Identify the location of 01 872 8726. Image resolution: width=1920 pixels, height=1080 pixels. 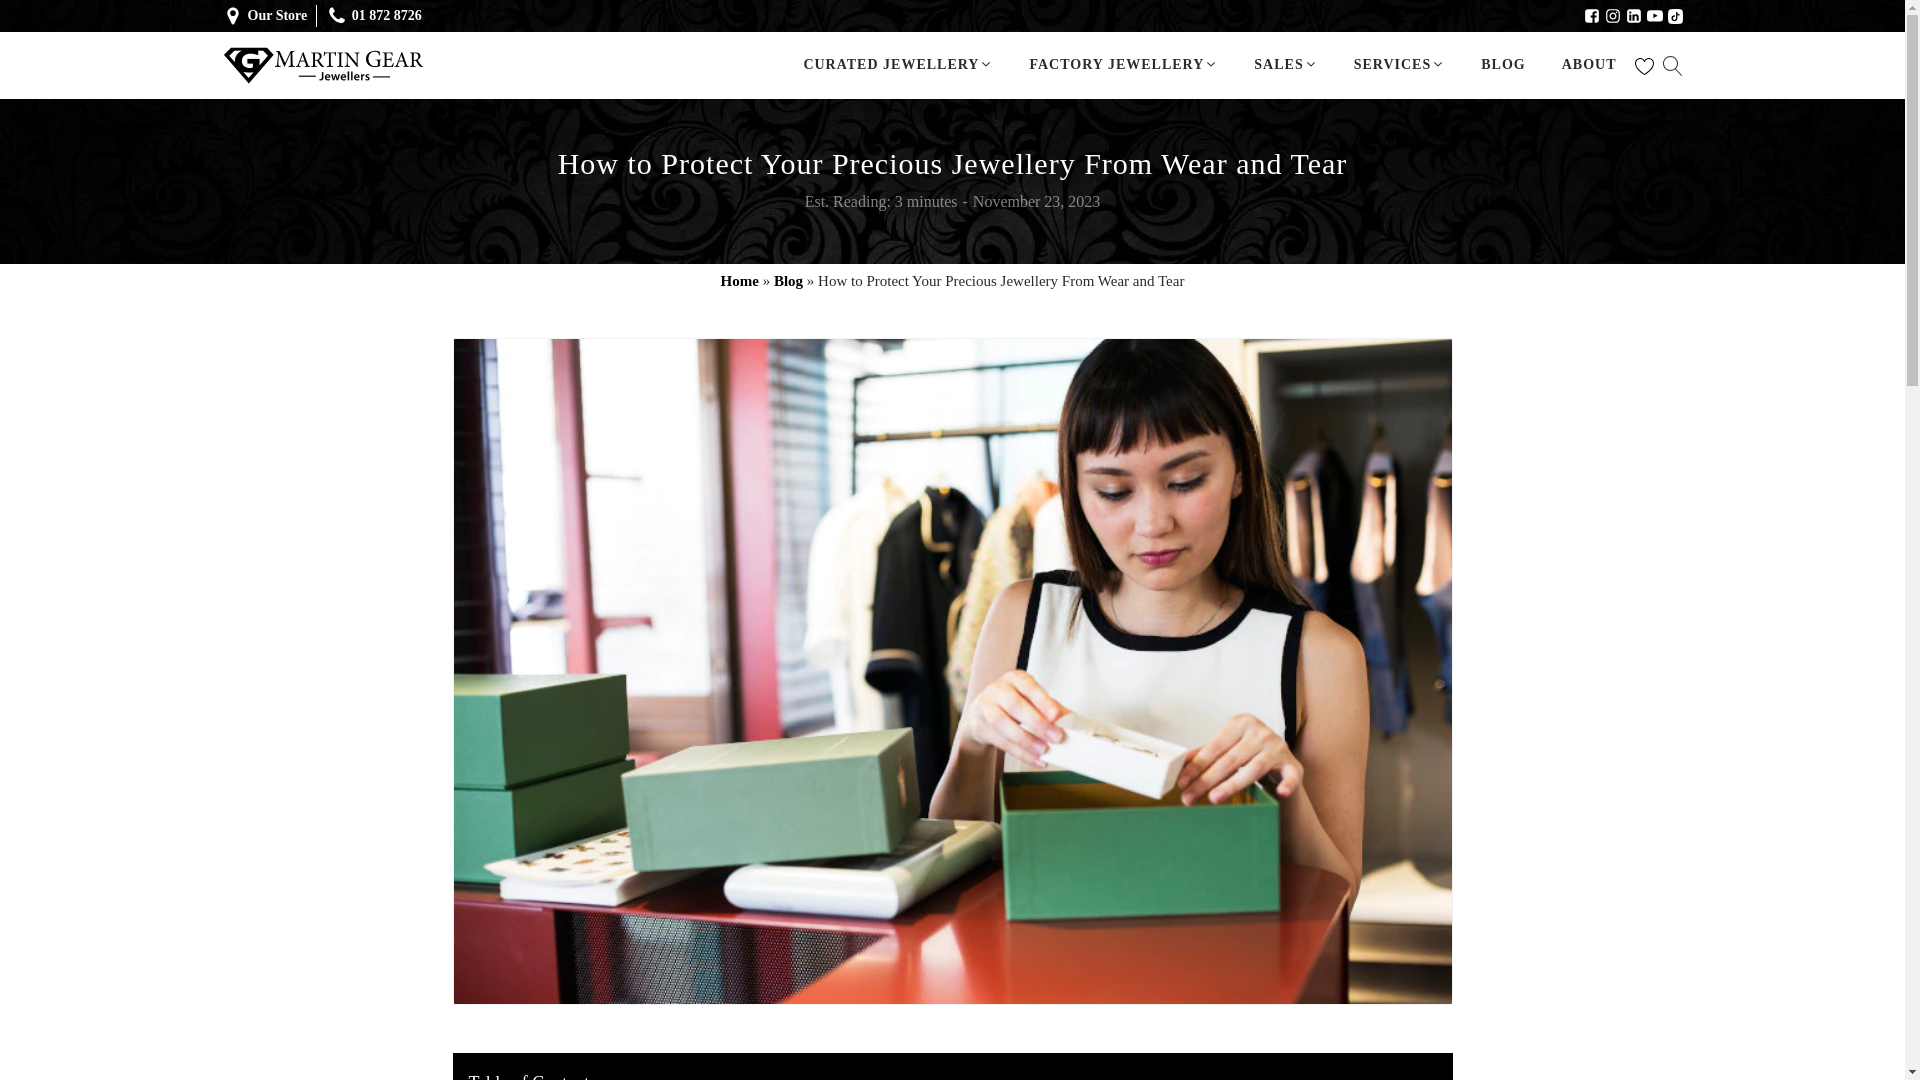
(386, 16).